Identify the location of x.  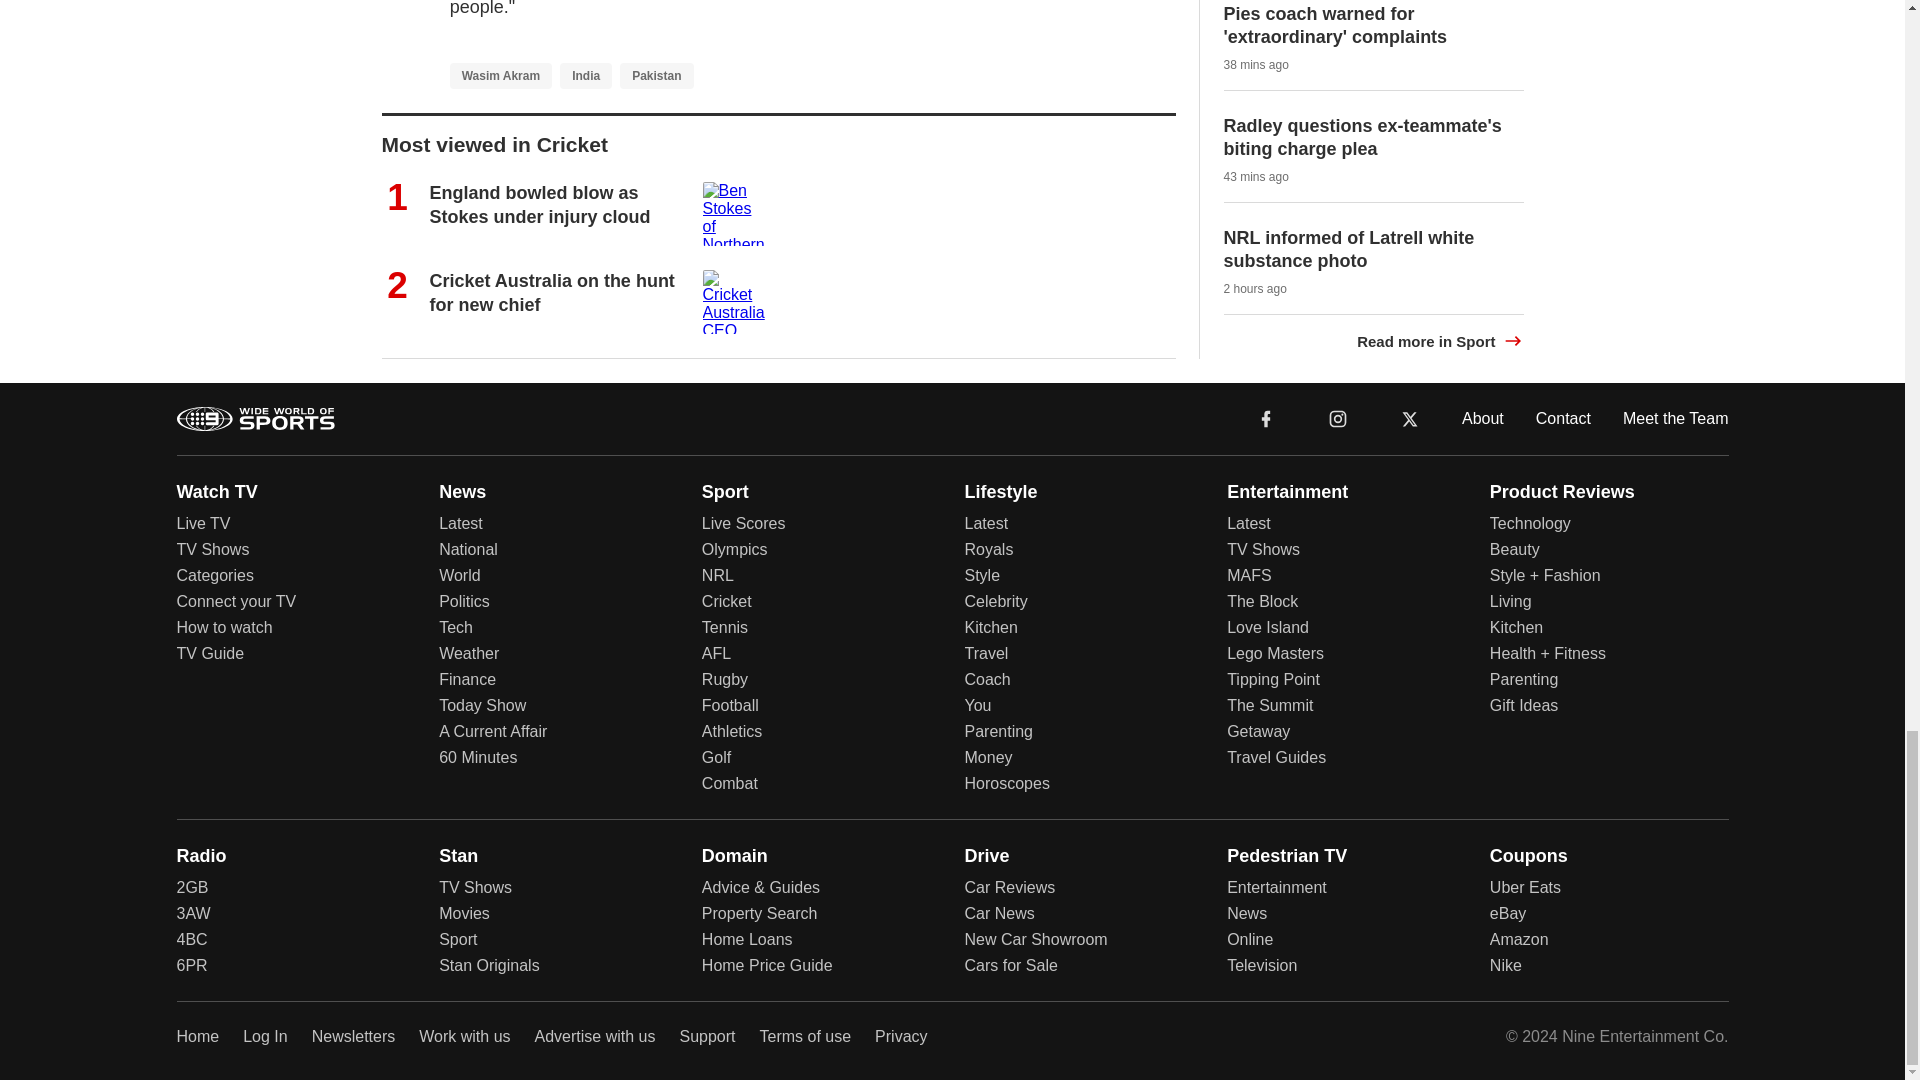
(1410, 417).